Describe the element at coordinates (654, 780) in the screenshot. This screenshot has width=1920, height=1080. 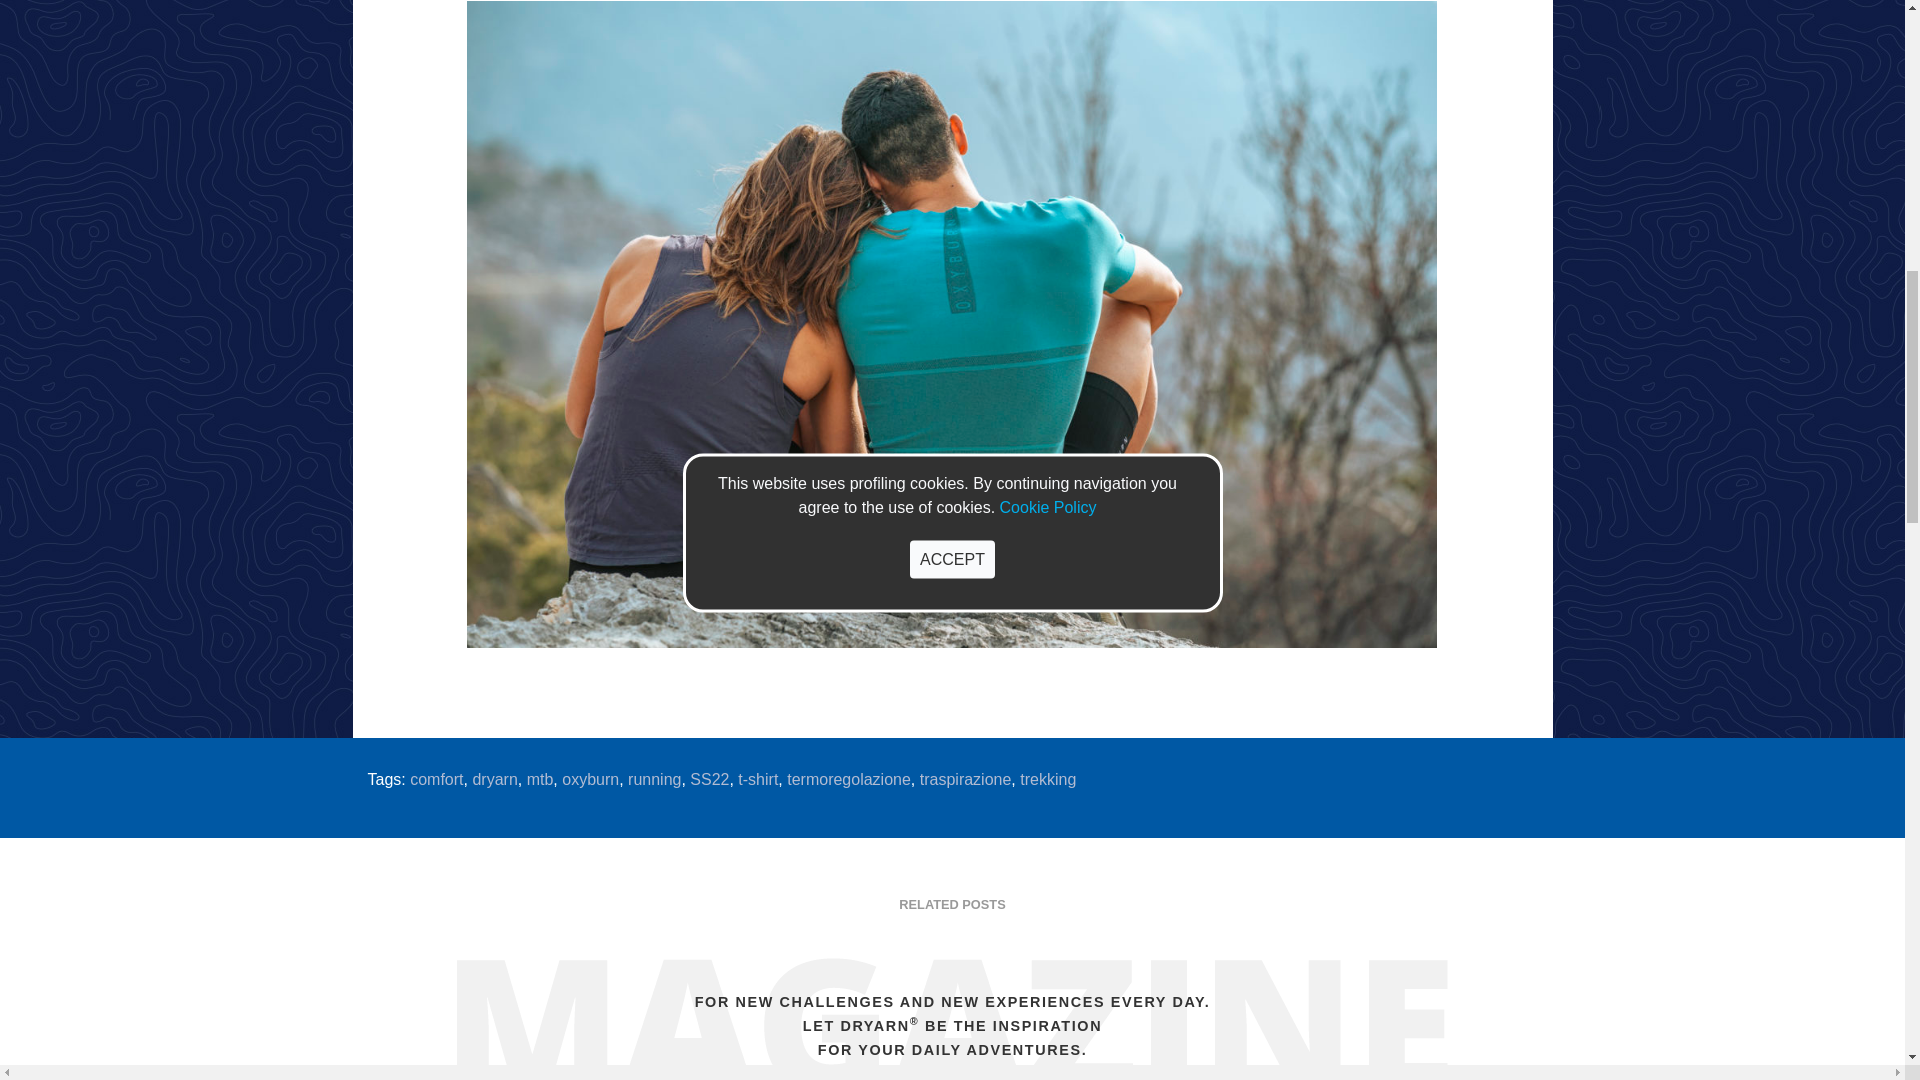
I see `running` at that location.